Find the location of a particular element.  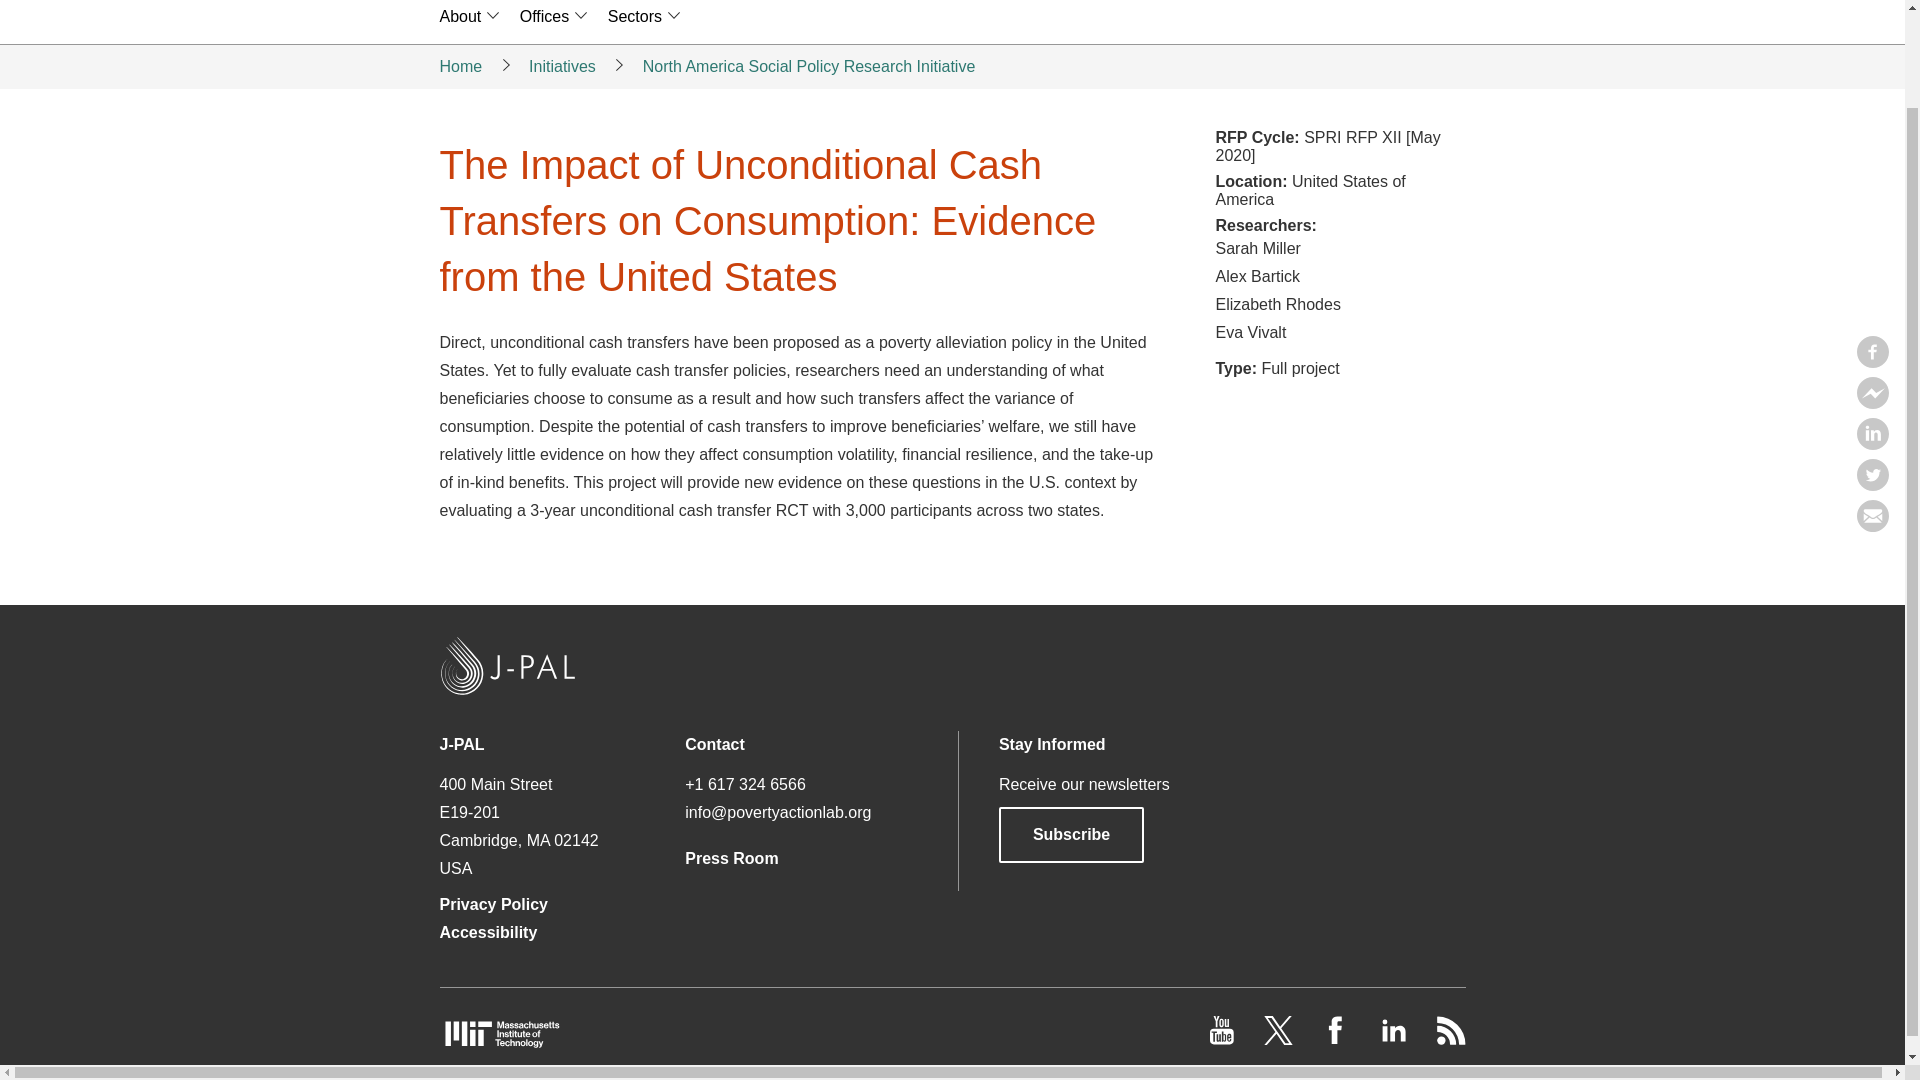

Facebook is located at coordinates (1872, 254).